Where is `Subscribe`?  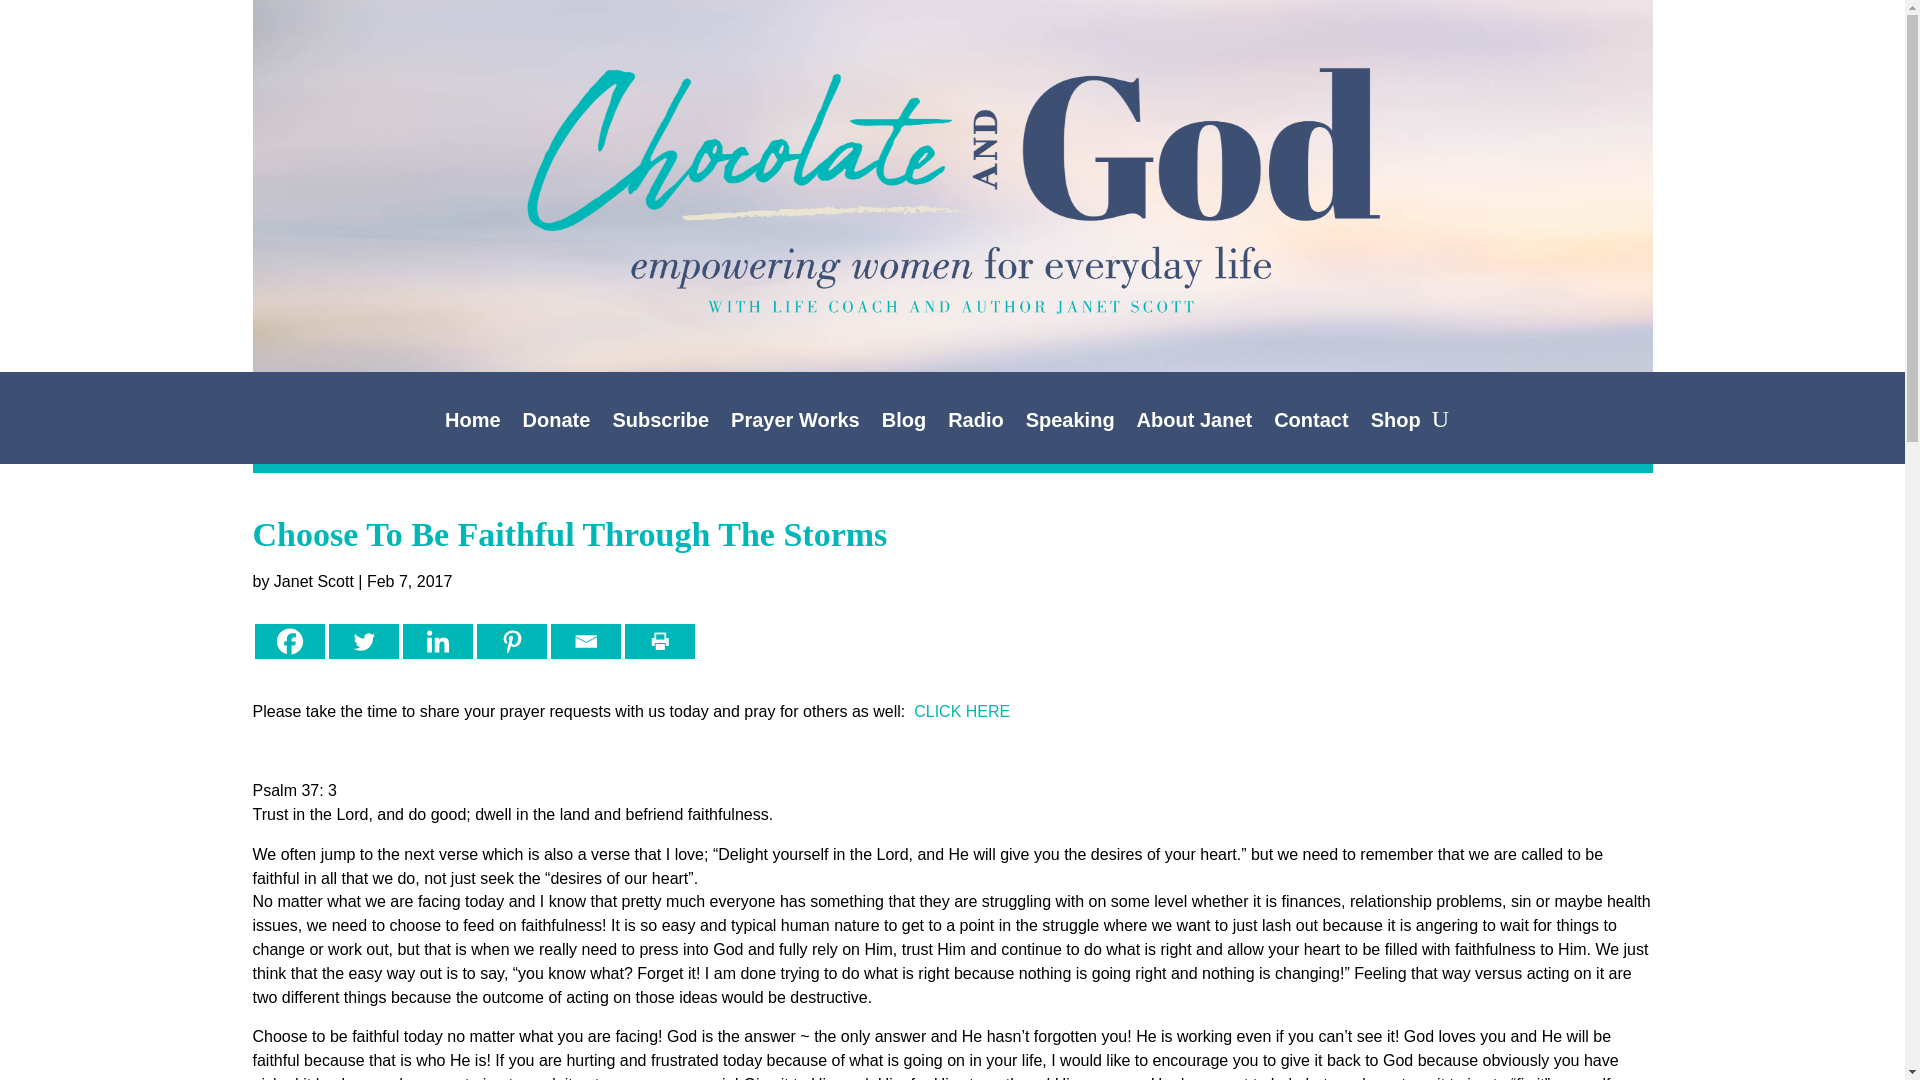
Subscribe is located at coordinates (660, 424).